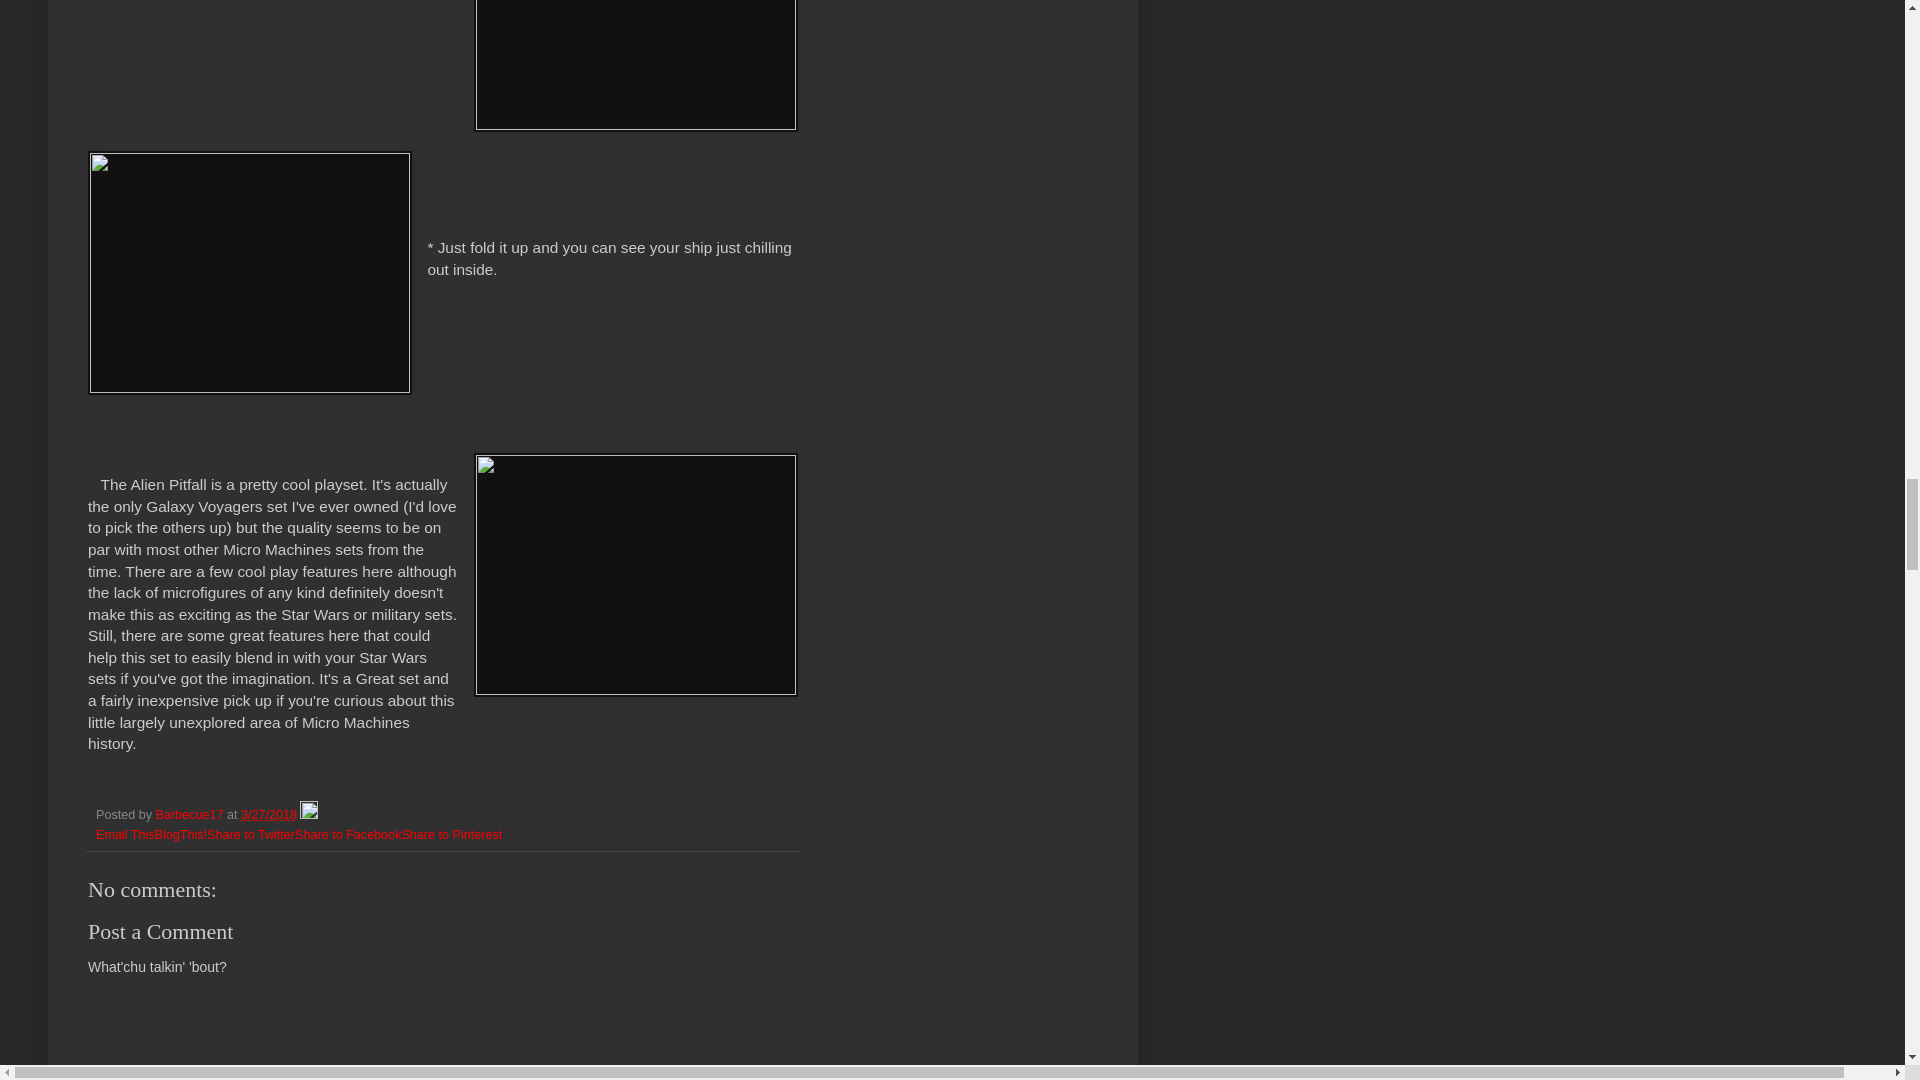 The height and width of the screenshot is (1080, 1920). Describe the element at coordinates (126, 835) in the screenshot. I see `Email This` at that location.